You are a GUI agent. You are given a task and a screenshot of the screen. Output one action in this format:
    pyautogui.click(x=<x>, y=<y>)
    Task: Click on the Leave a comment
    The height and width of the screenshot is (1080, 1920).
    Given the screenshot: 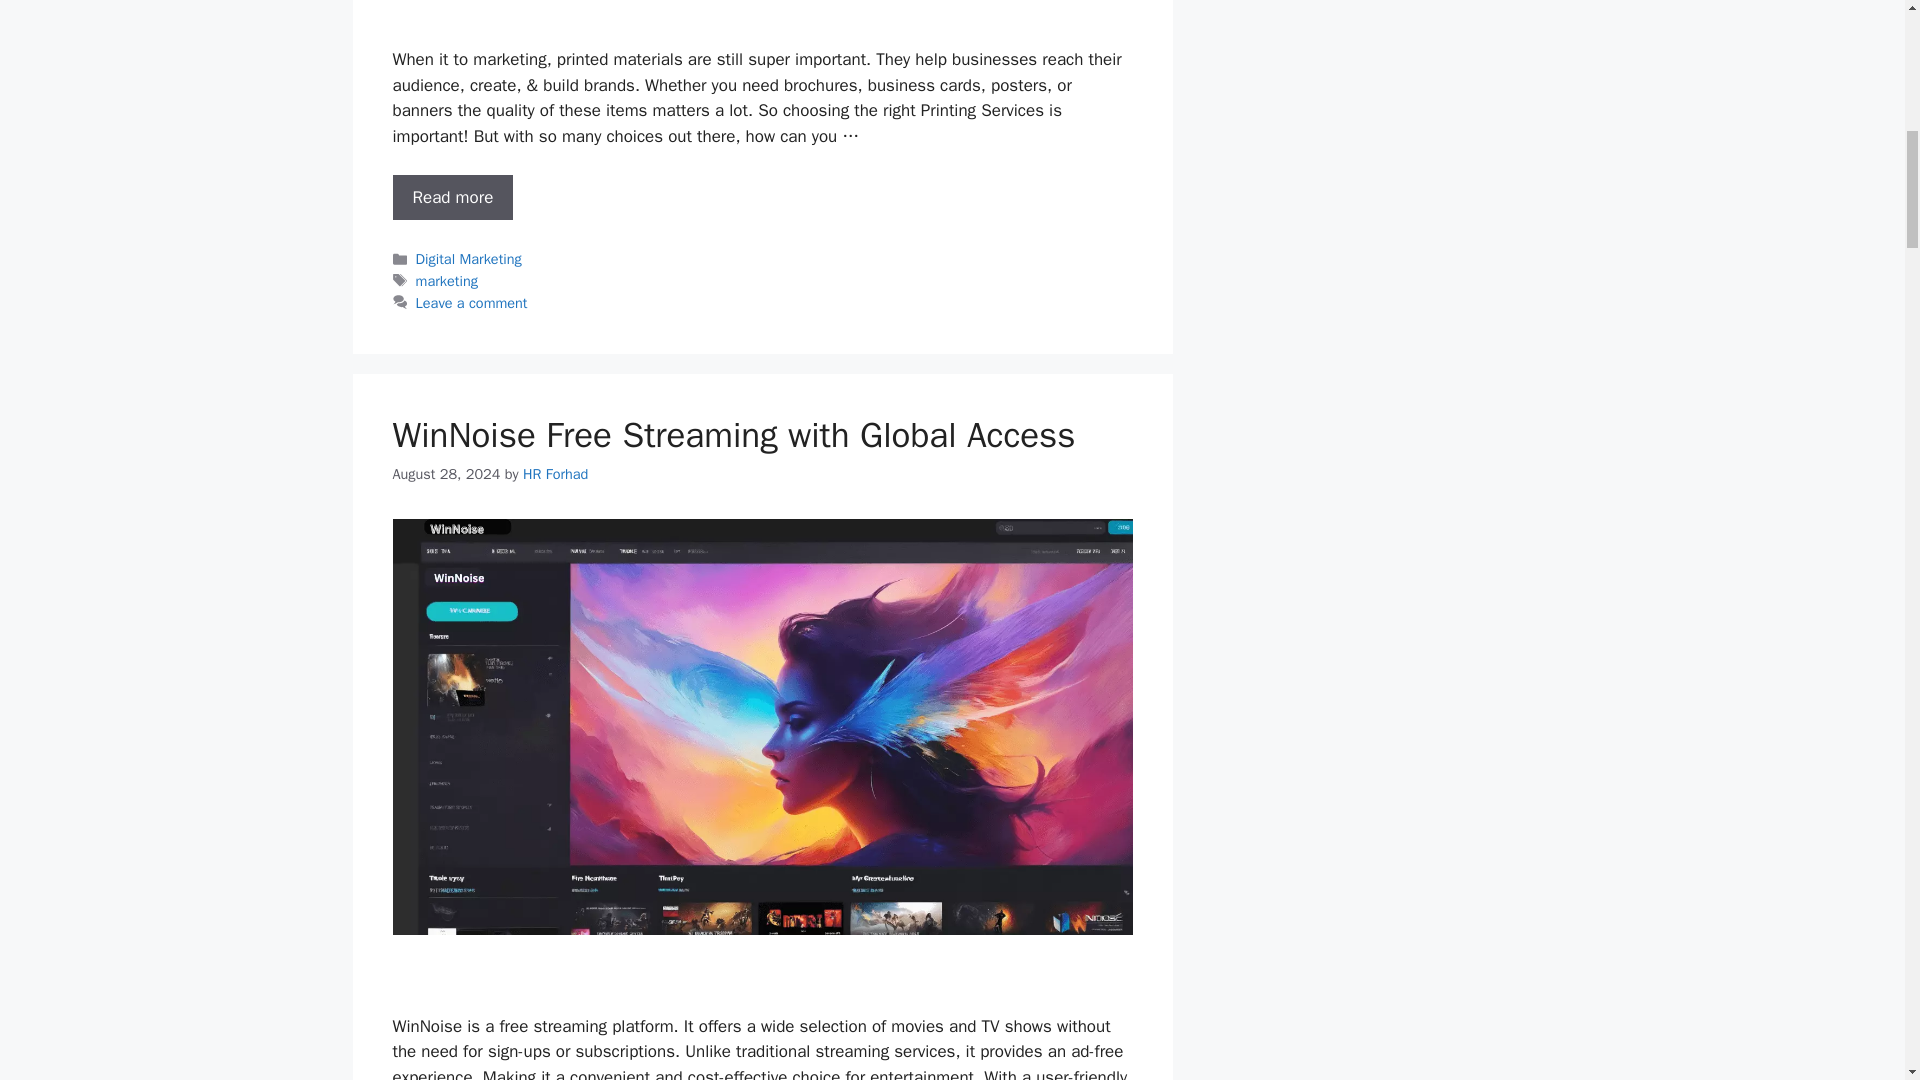 What is the action you would take?
    pyautogui.click(x=472, y=302)
    